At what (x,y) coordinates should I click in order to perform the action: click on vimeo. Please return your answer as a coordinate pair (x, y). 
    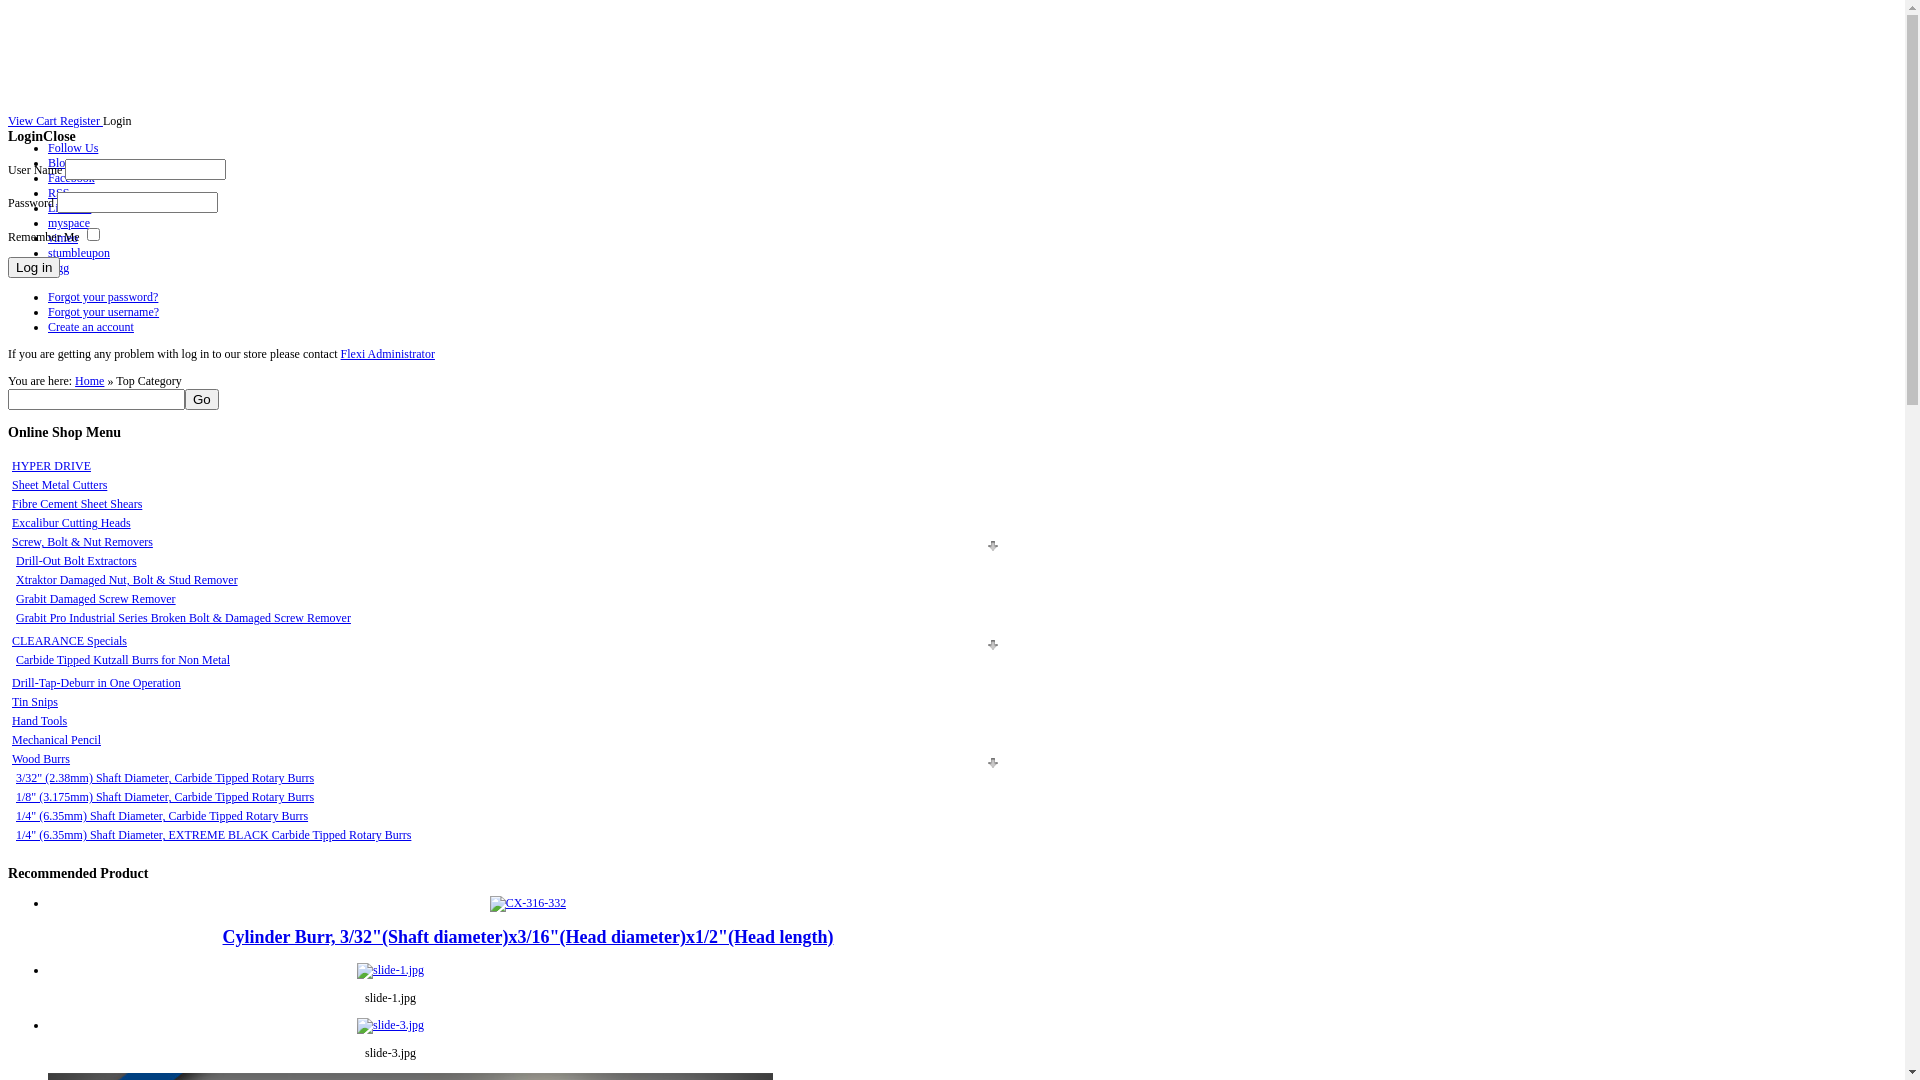
    Looking at the image, I should click on (63, 238).